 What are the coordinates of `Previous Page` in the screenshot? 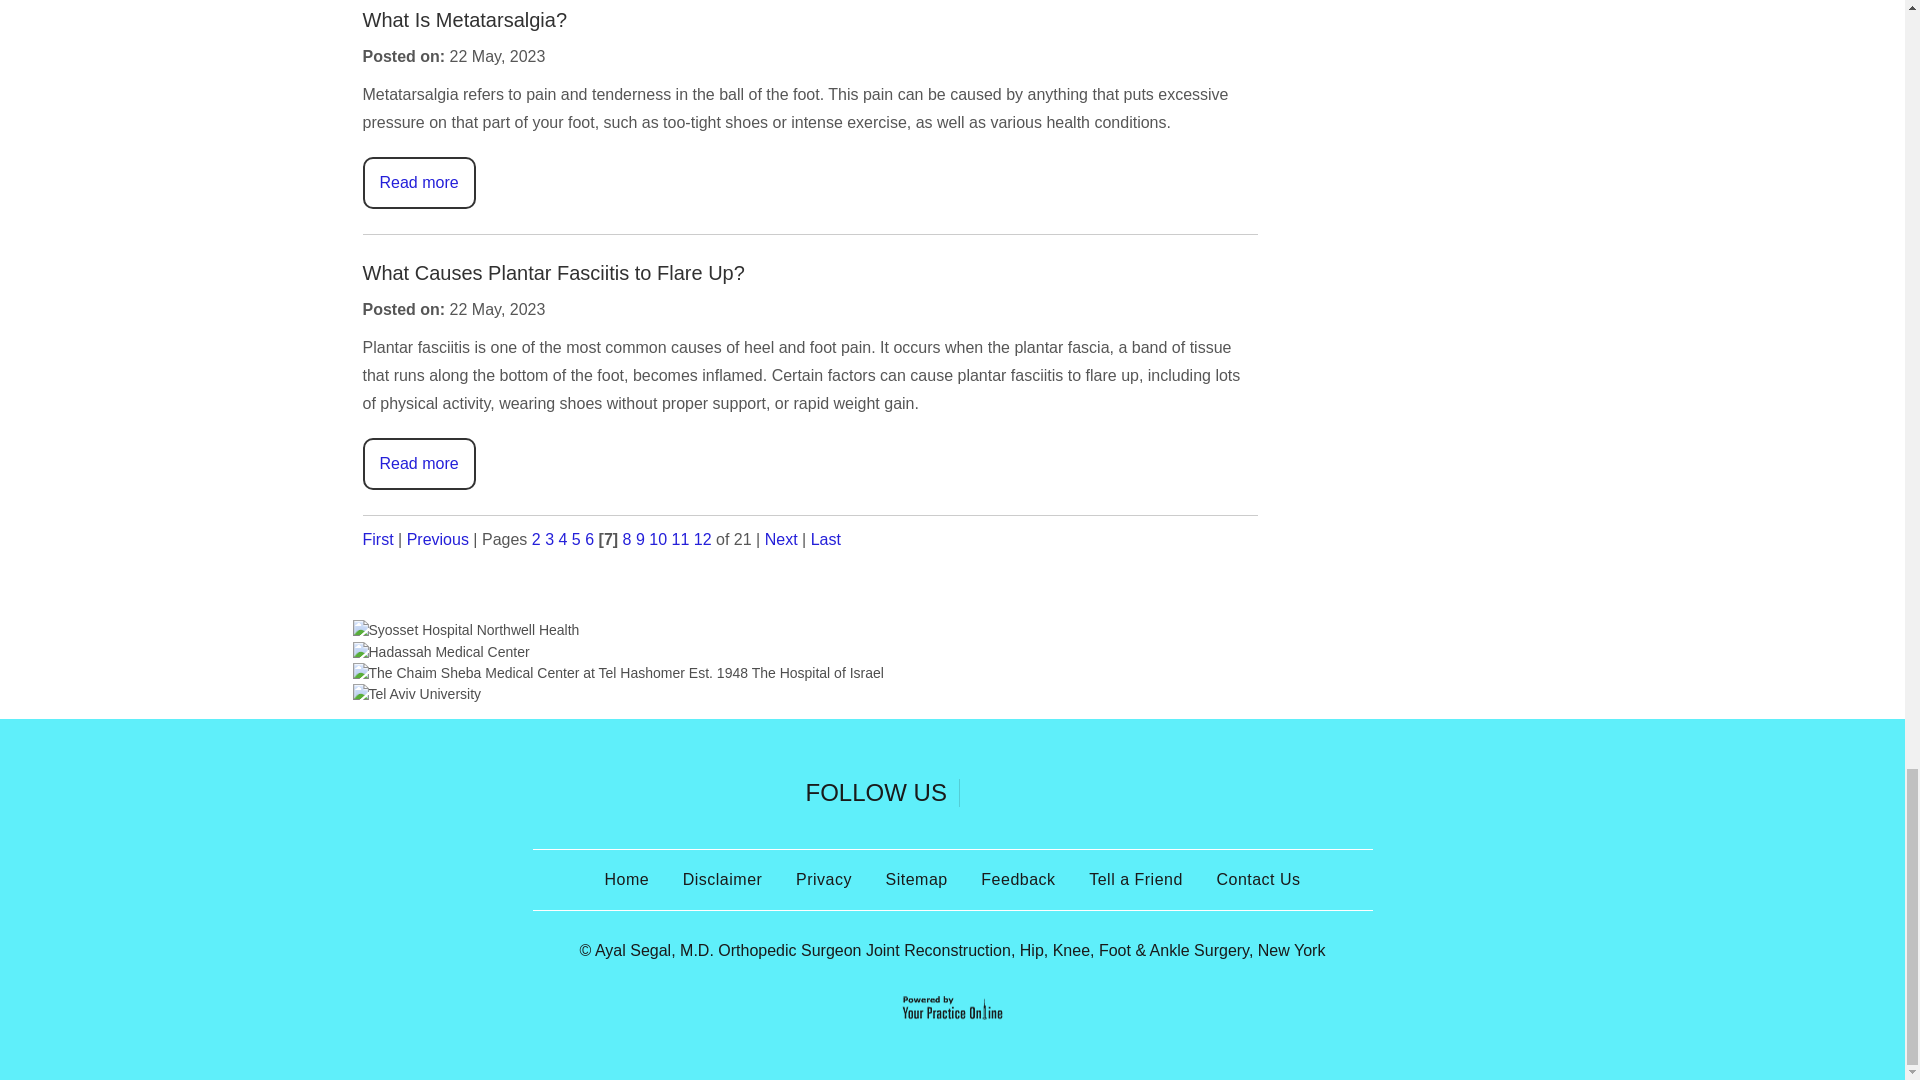 It's located at (438, 539).